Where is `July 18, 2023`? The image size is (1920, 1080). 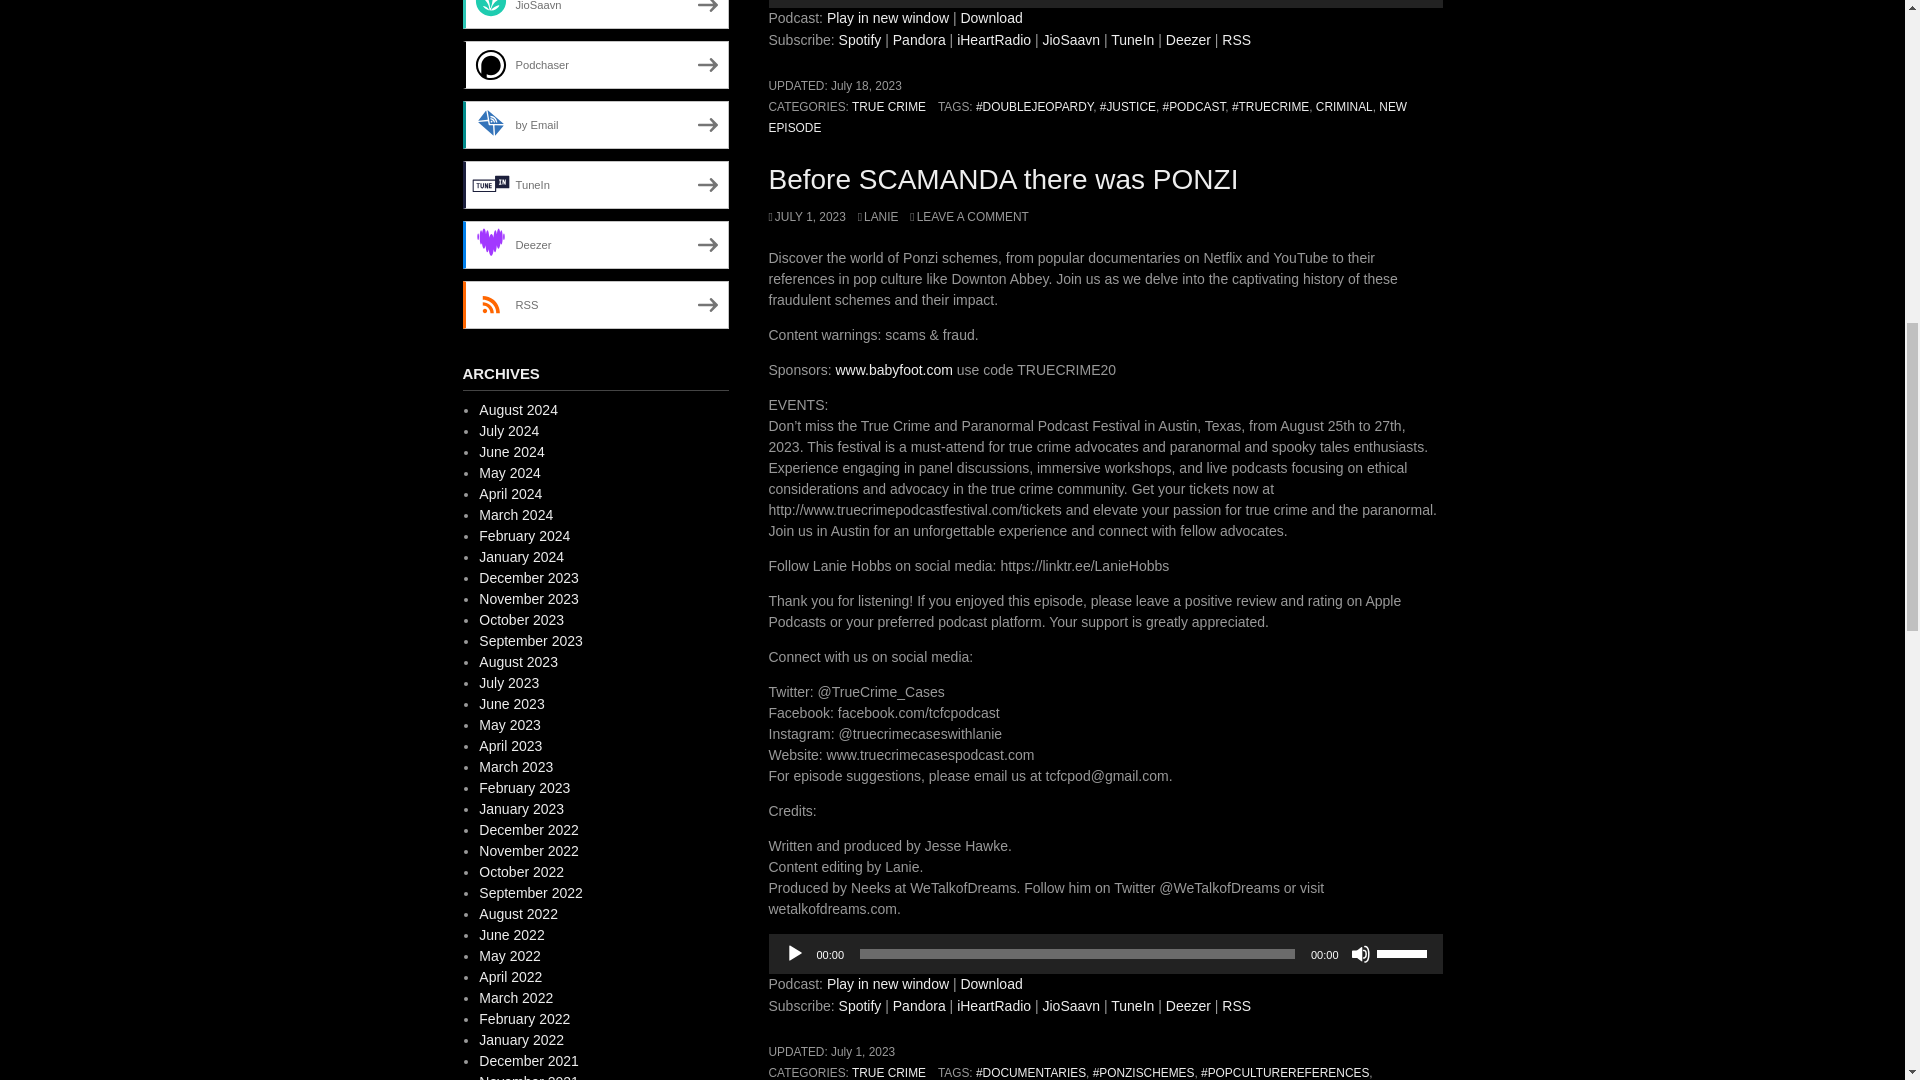
July 18, 2023 is located at coordinates (866, 85).